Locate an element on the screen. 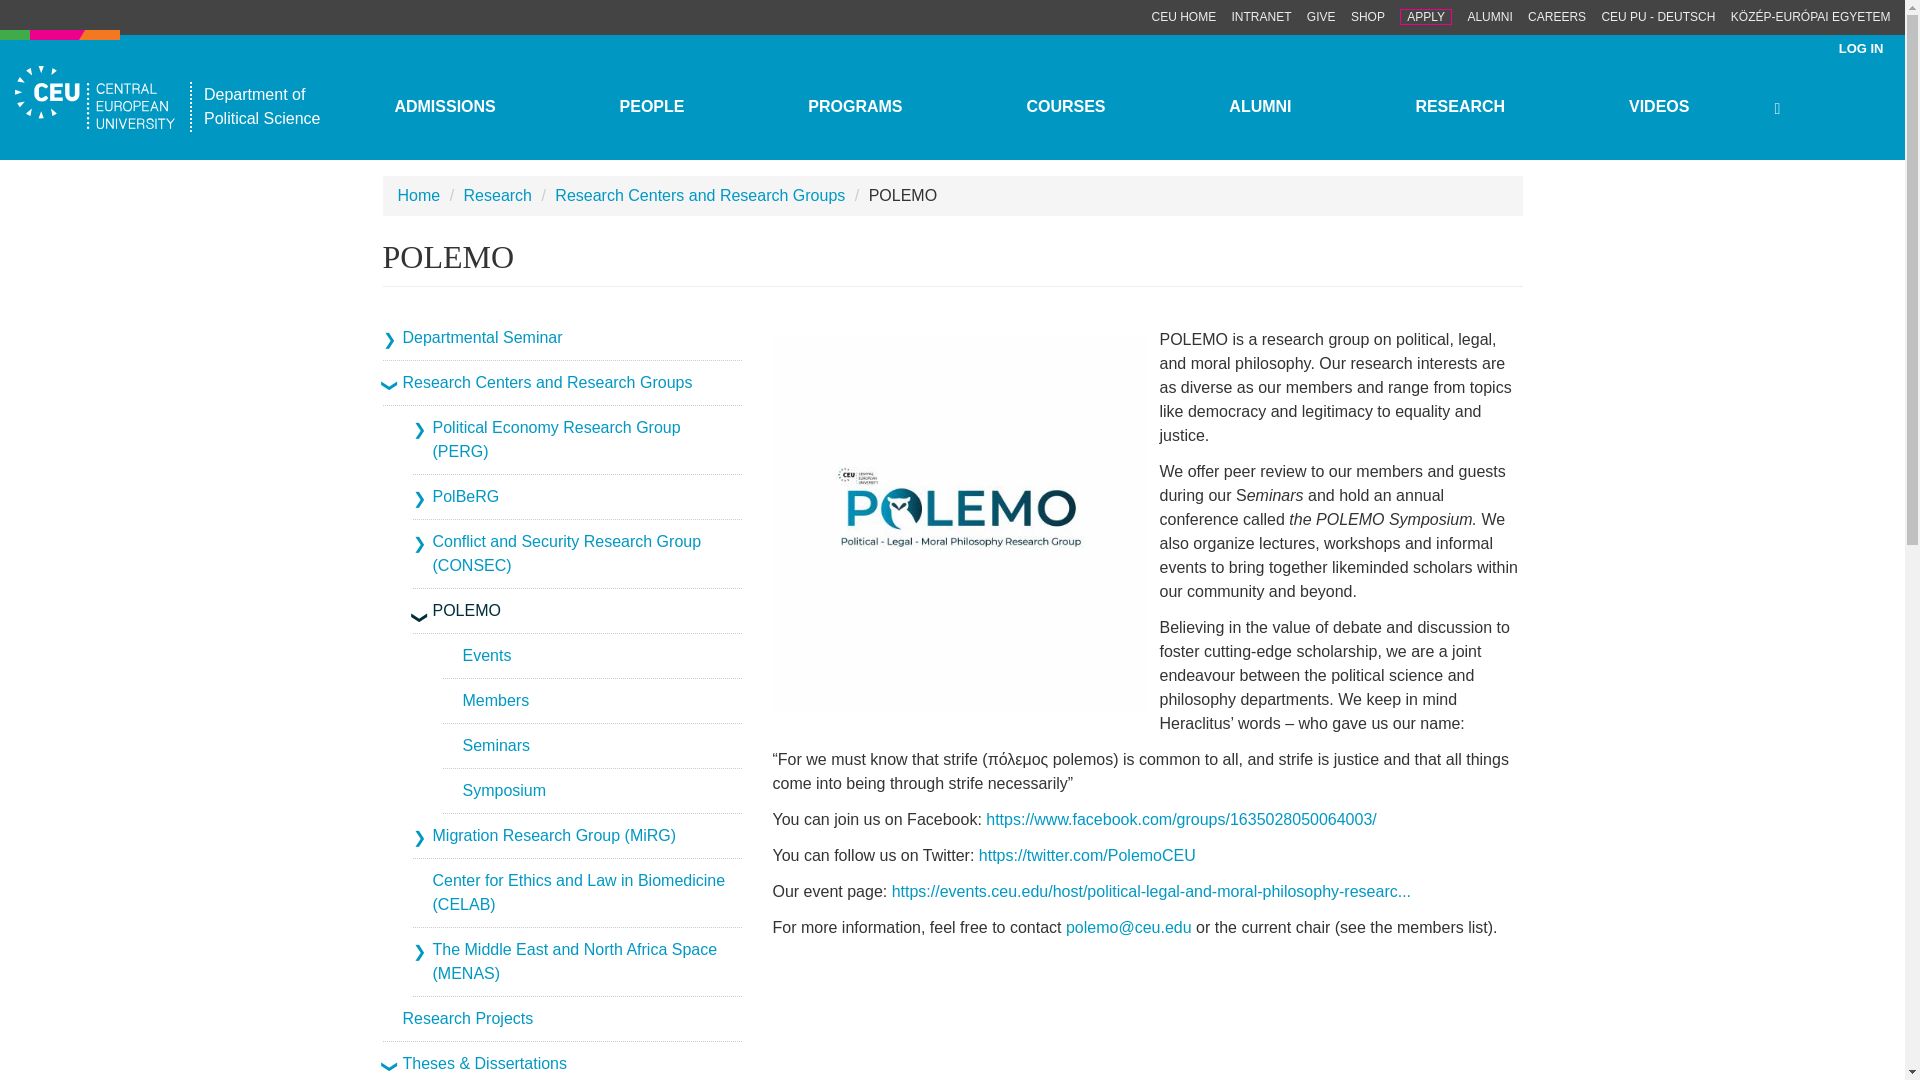 The image size is (1920, 1080). GIVE is located at coordinates (1322, 16).